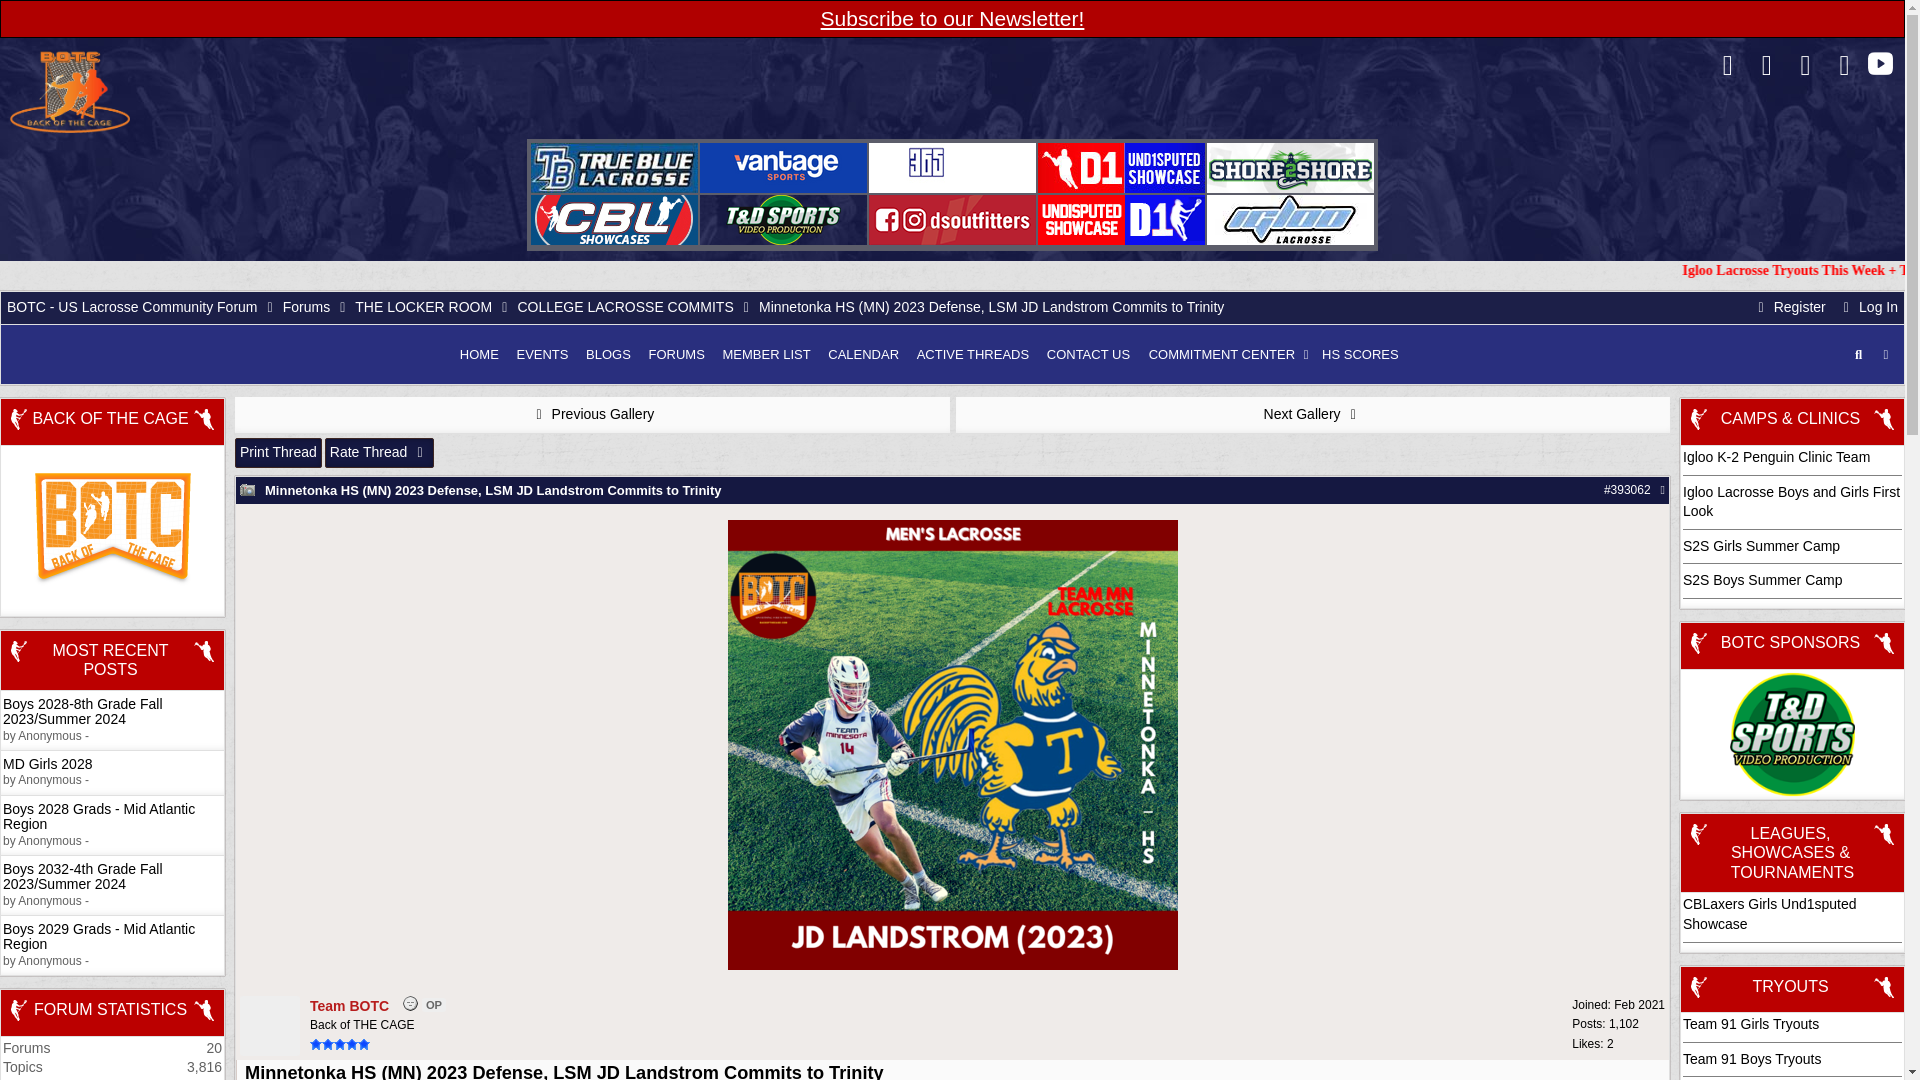  What do you see at coordinates (1728, 69) in the screenshot?
I see `Visit us on Facebook!` at bounding box center [1728, 69].